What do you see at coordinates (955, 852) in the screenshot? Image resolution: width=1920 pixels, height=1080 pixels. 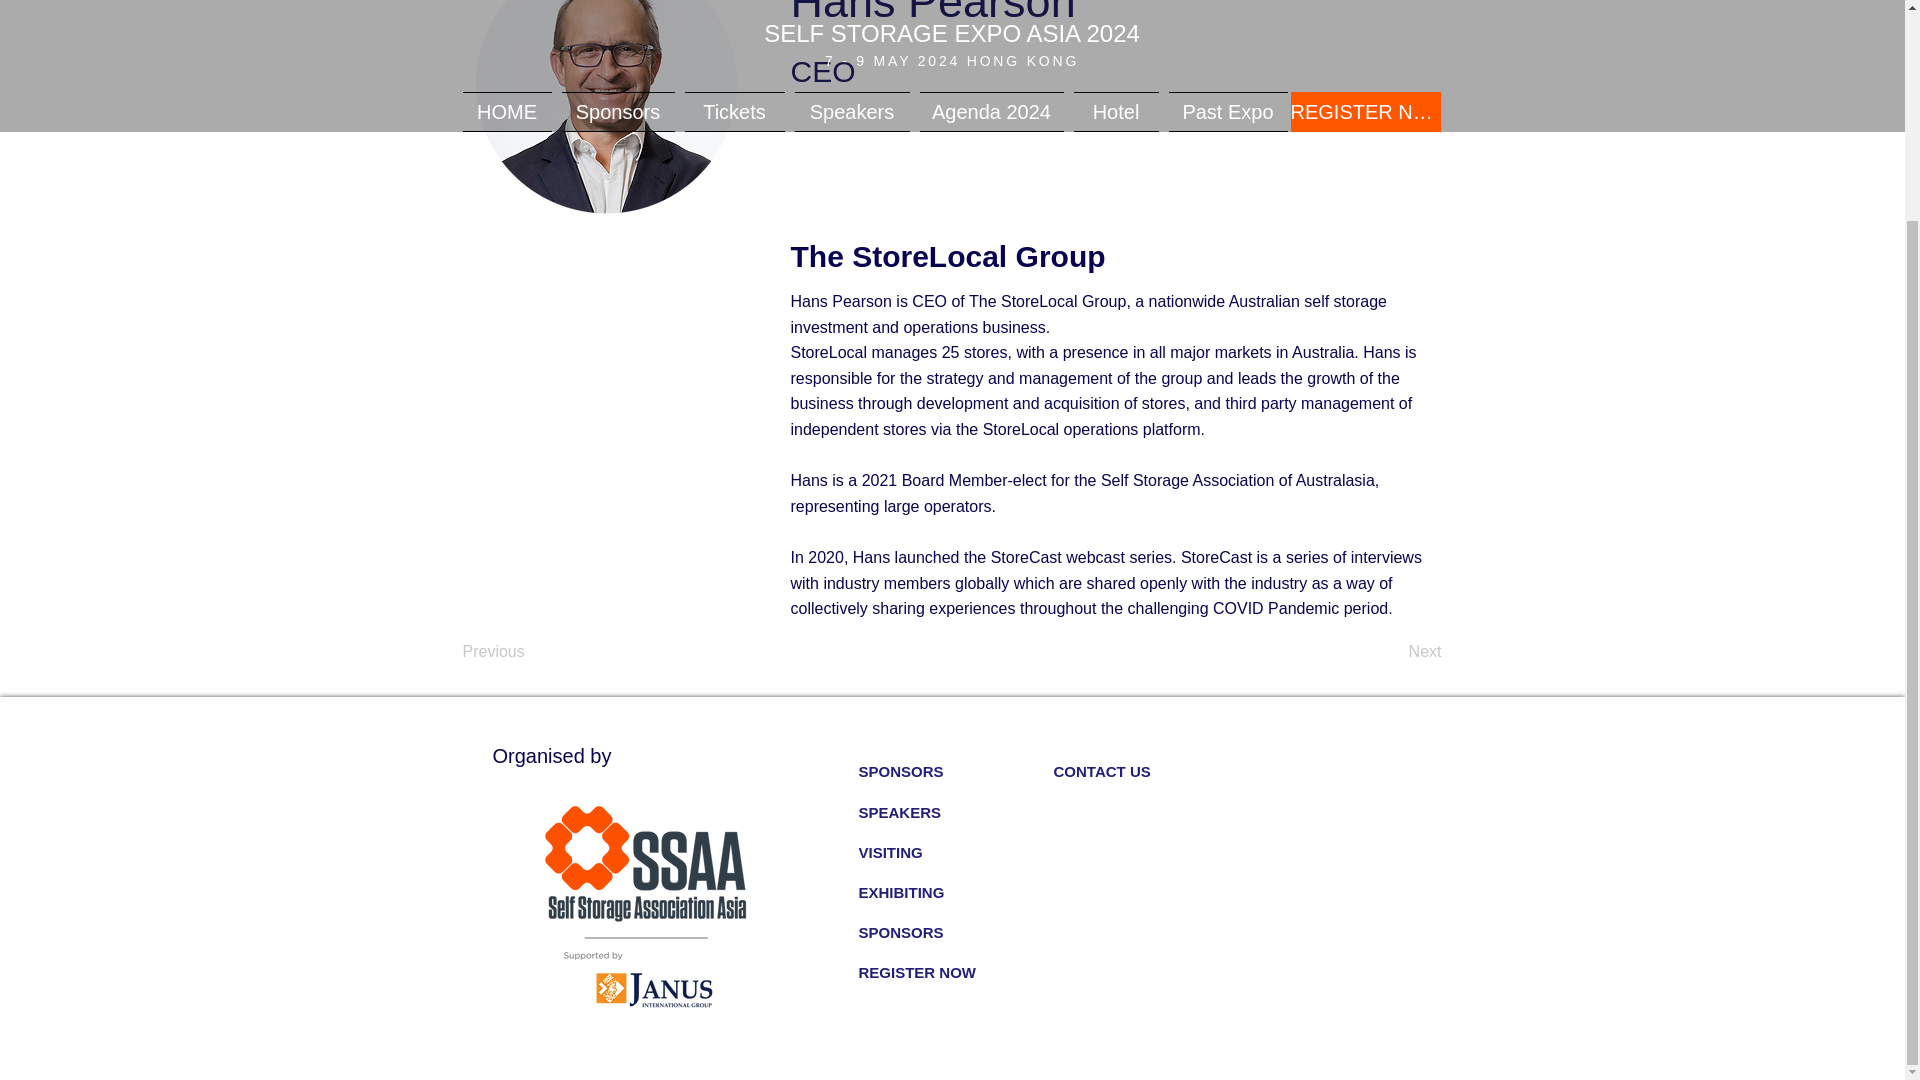 I see `VISITING` at bounding box center [955, 852].